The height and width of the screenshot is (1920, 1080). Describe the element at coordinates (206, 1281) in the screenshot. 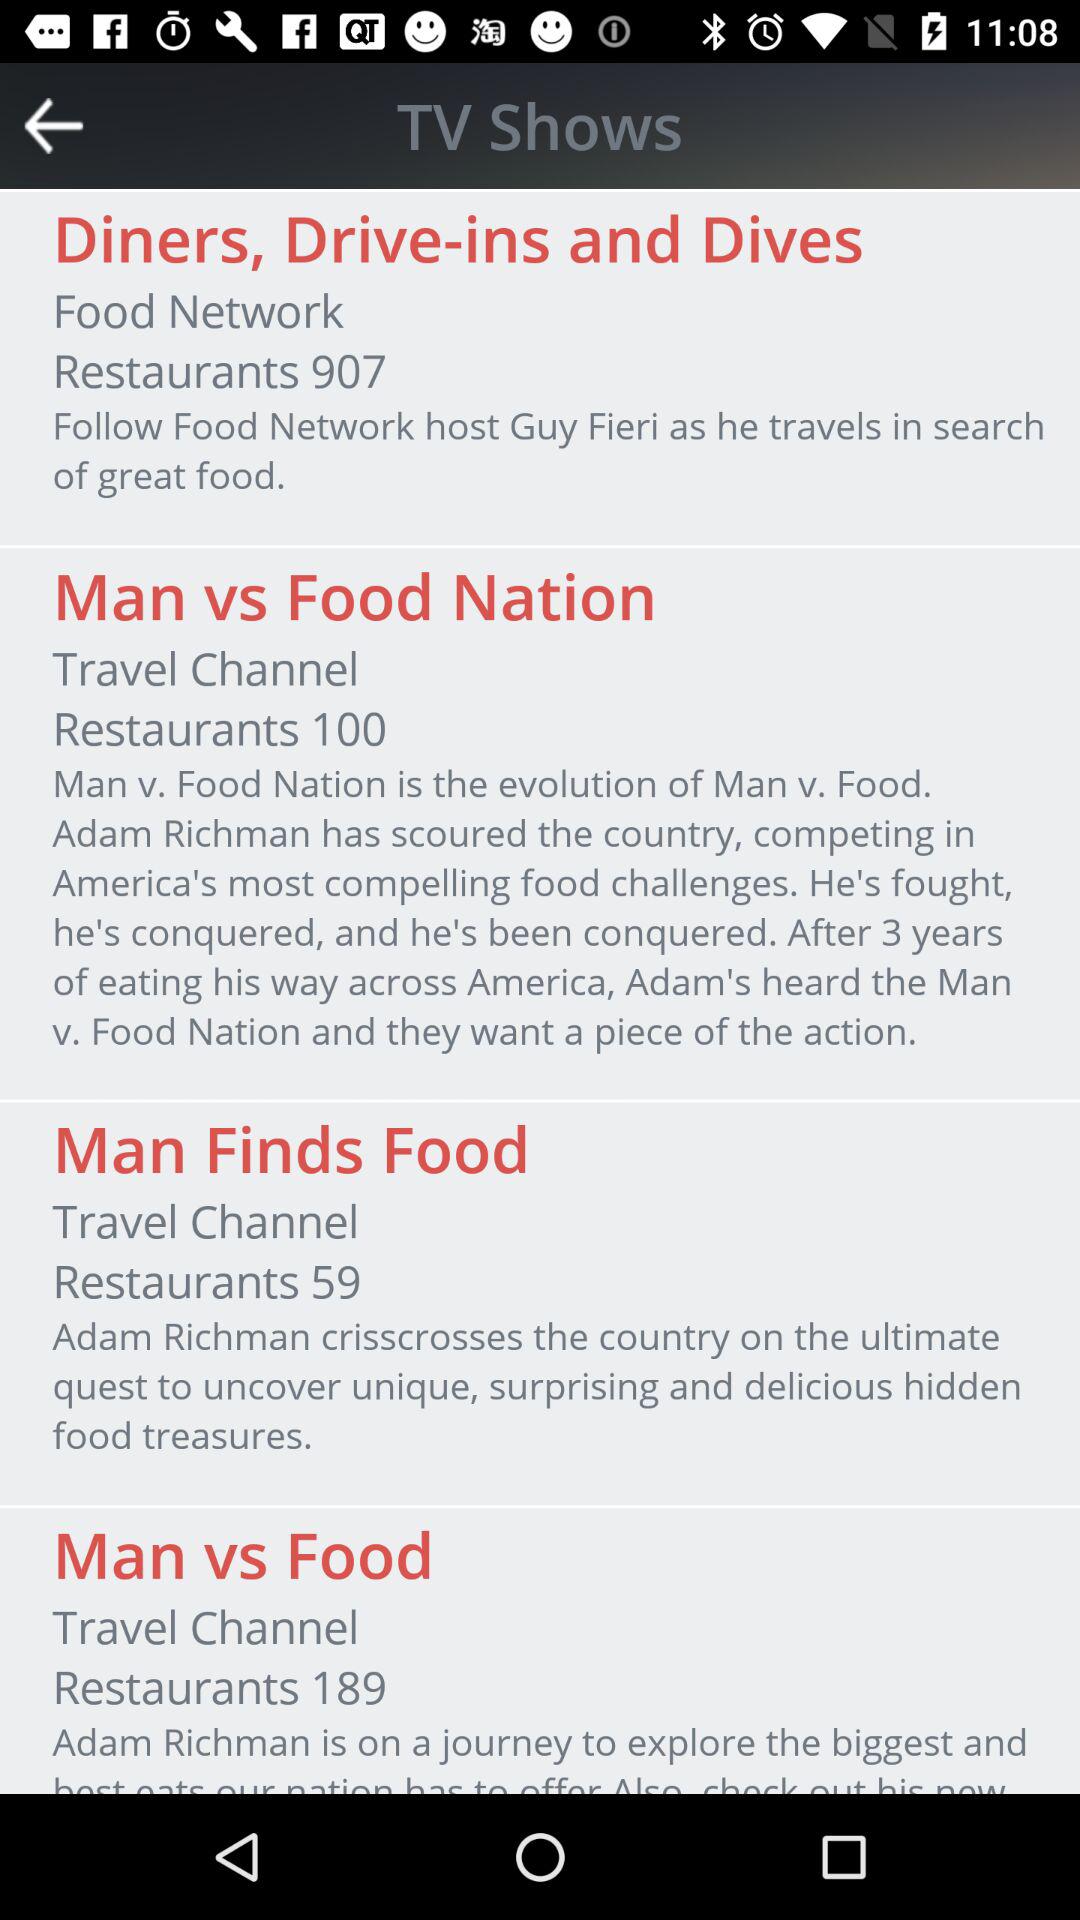

I see `click the icon above adam richman crisscrosses item` at that location.